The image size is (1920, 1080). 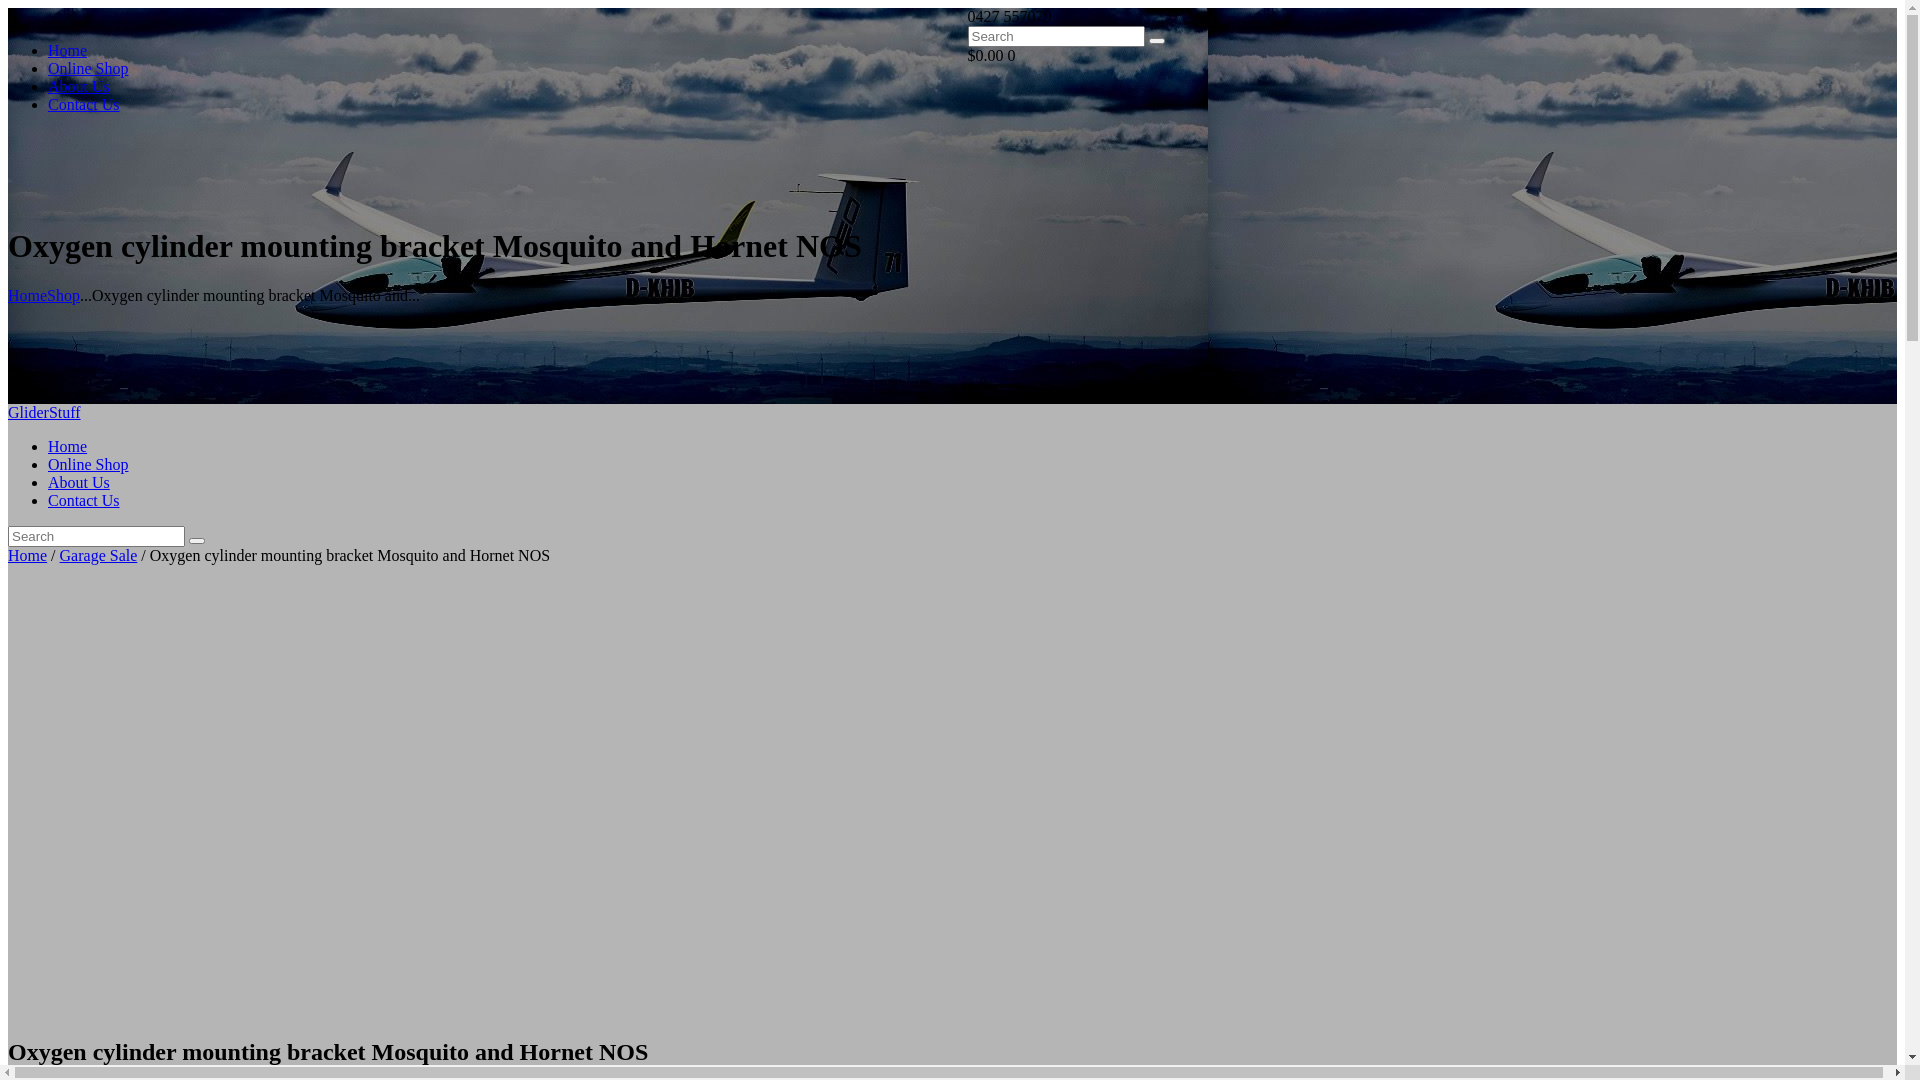 I want to click on About Us, so click(x=79, y=482).